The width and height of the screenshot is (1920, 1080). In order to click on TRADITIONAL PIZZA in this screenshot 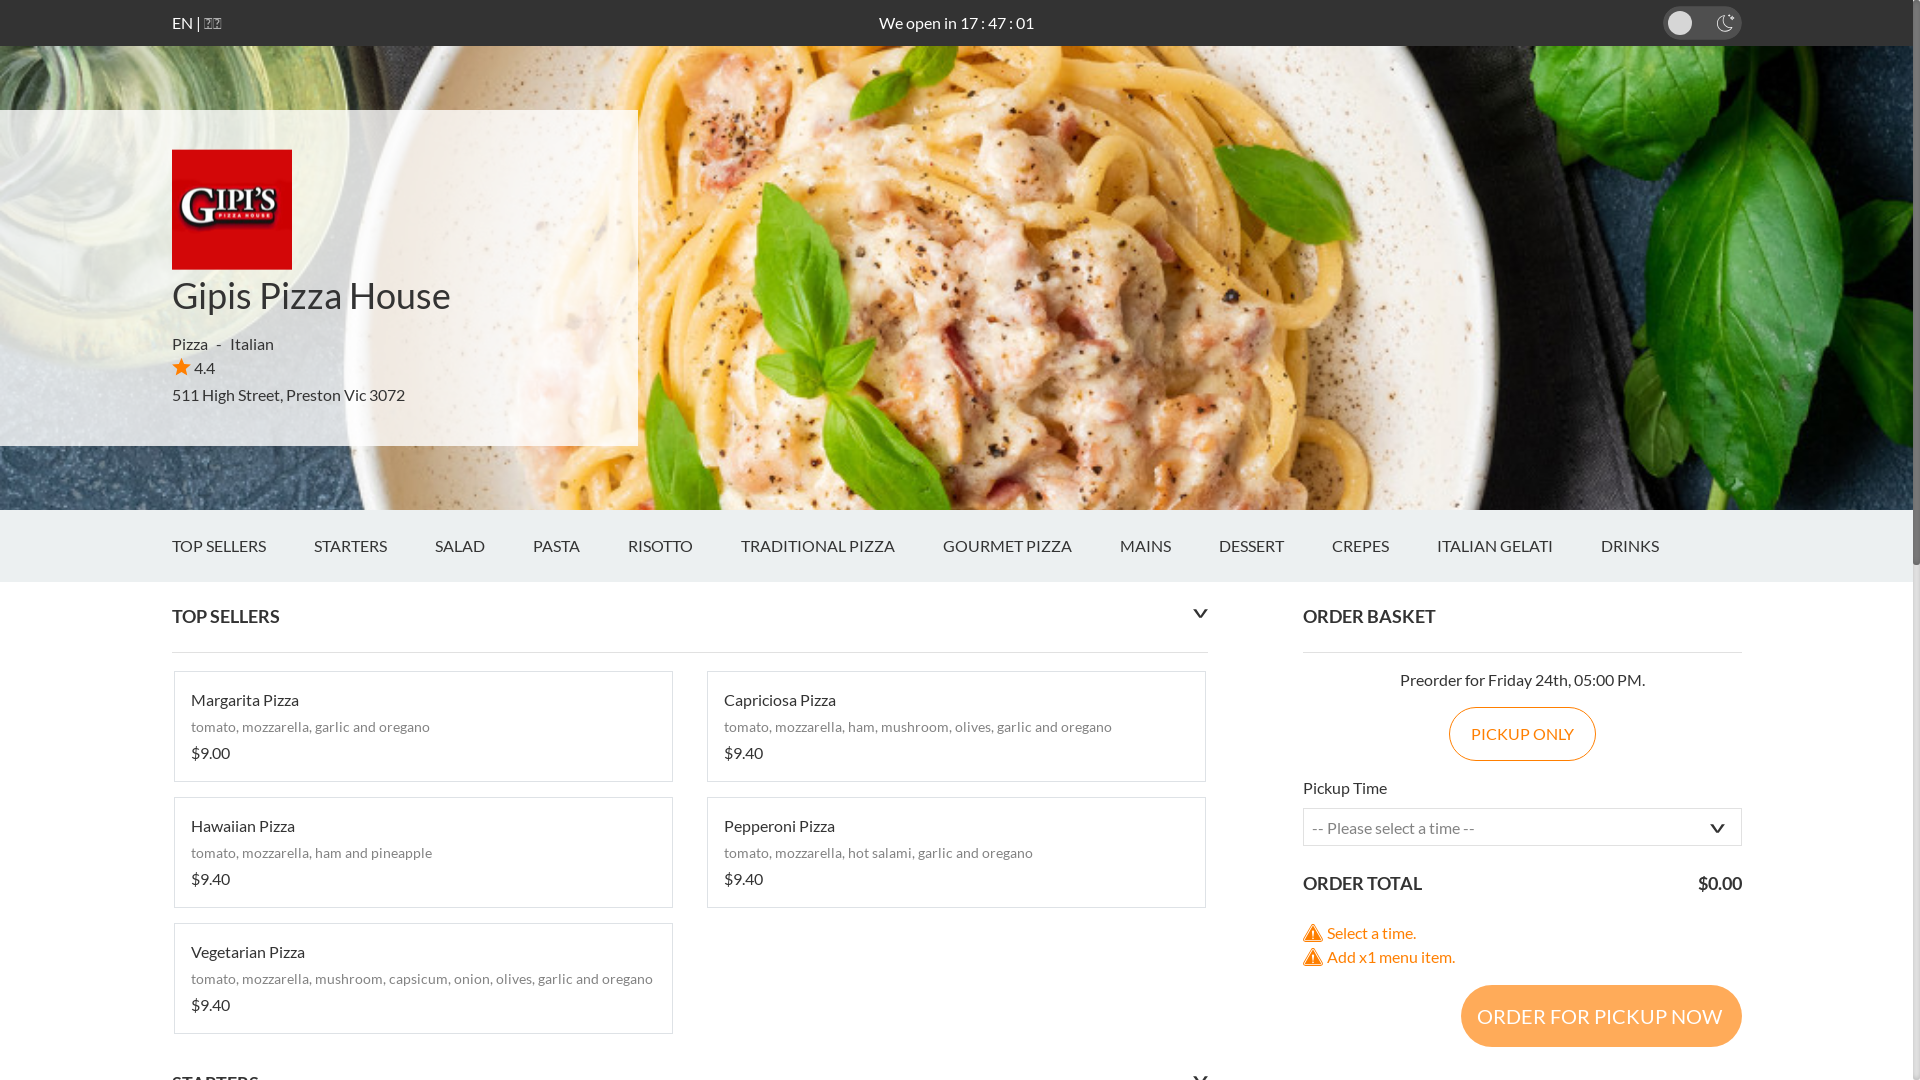, I will do `click(841, 546)`.